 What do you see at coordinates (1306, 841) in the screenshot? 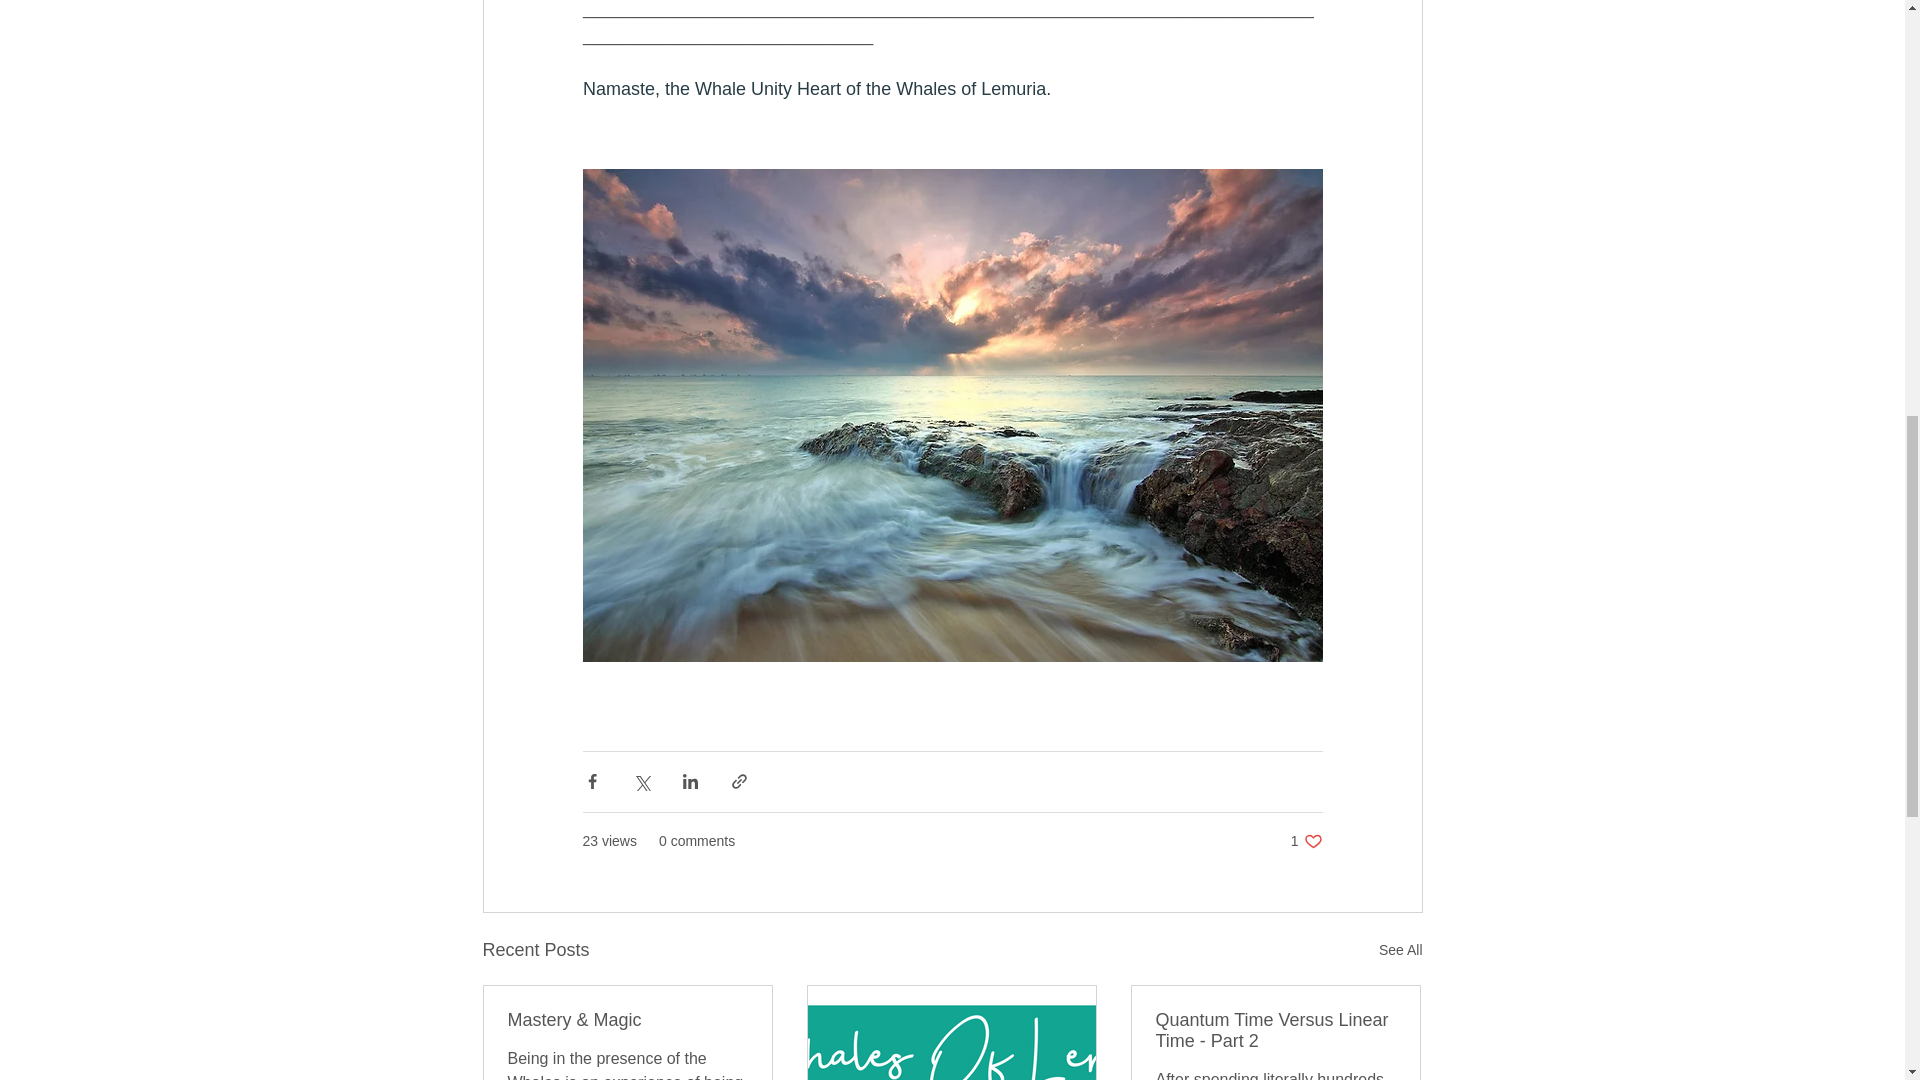
I see `Quantum Time Versus Linear Time - Part 2` at bounding box center [1306, 841].